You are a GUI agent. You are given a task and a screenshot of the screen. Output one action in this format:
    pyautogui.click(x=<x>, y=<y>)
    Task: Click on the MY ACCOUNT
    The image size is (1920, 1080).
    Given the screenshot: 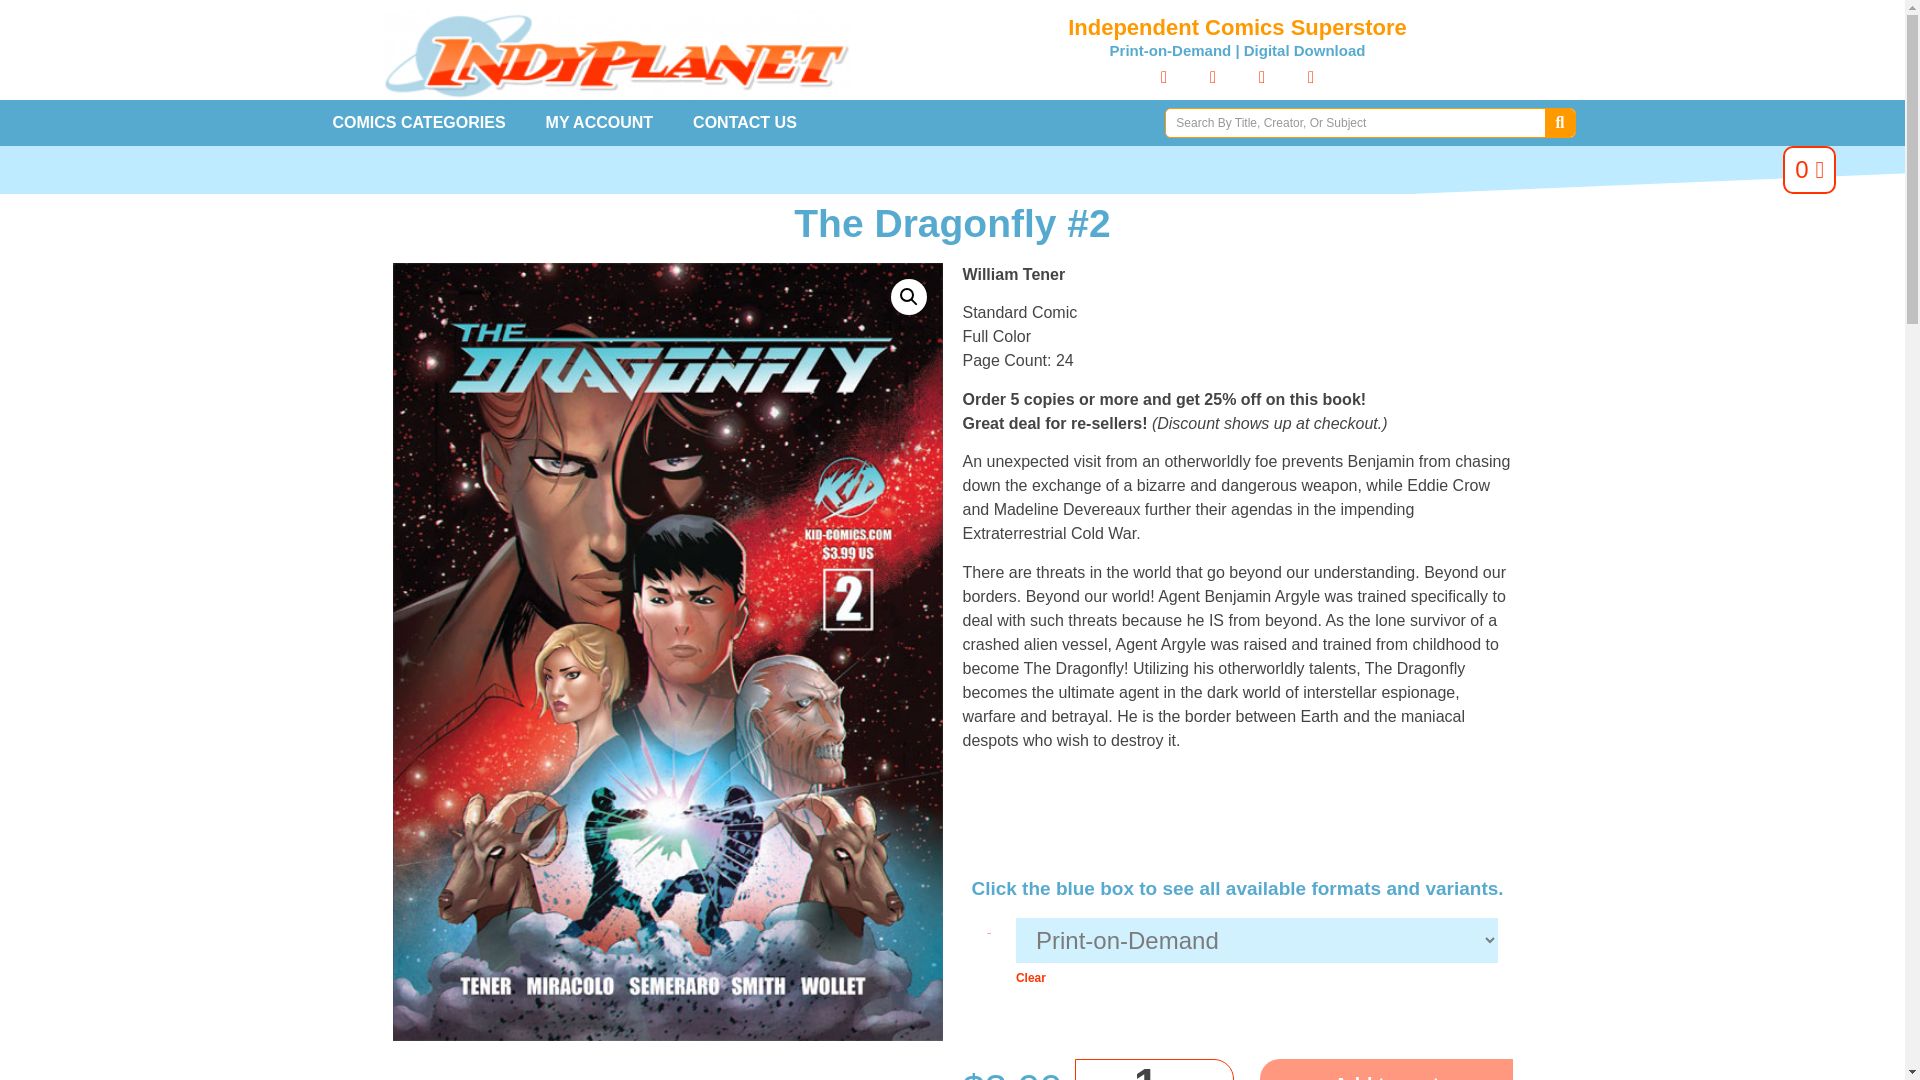 What is the action you would take?
    pyautogui.click(x=600, y=122)
    